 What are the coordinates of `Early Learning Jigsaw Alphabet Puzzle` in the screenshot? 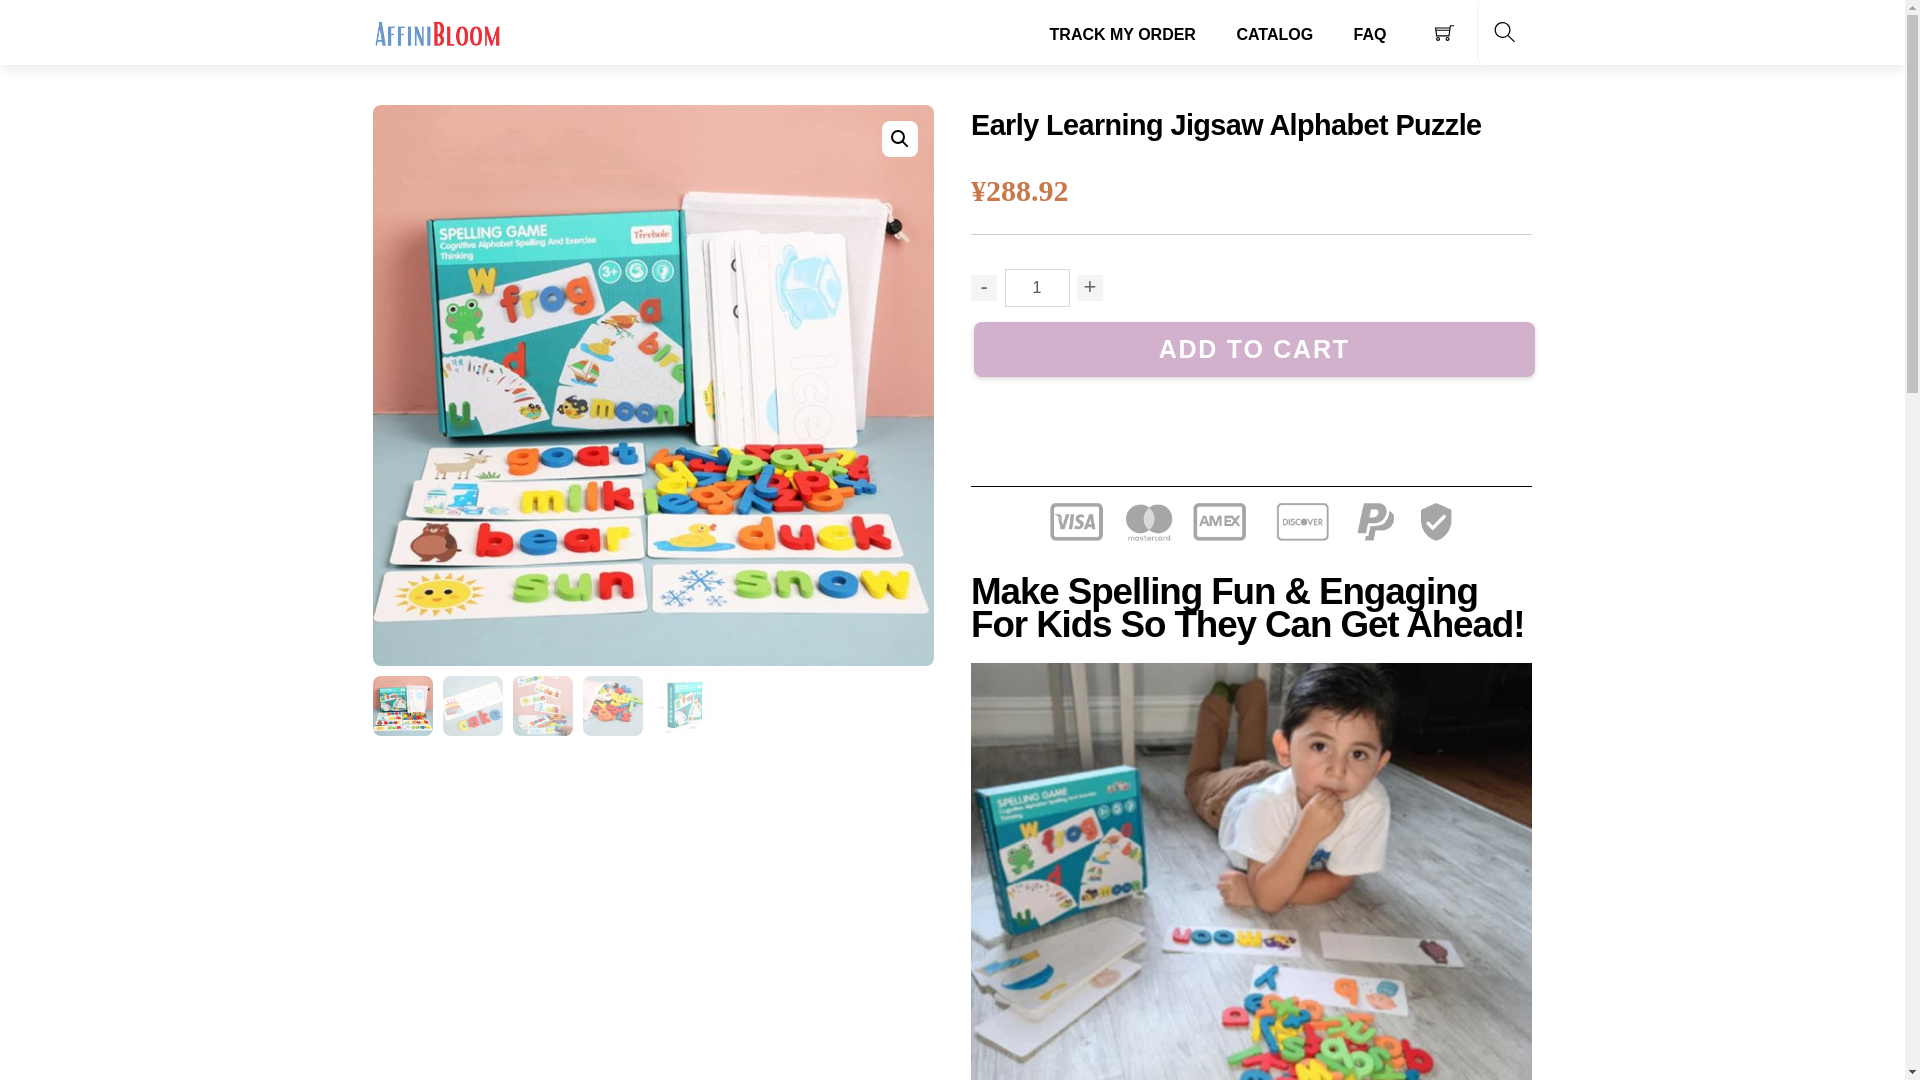 It's located at (1226, 125).